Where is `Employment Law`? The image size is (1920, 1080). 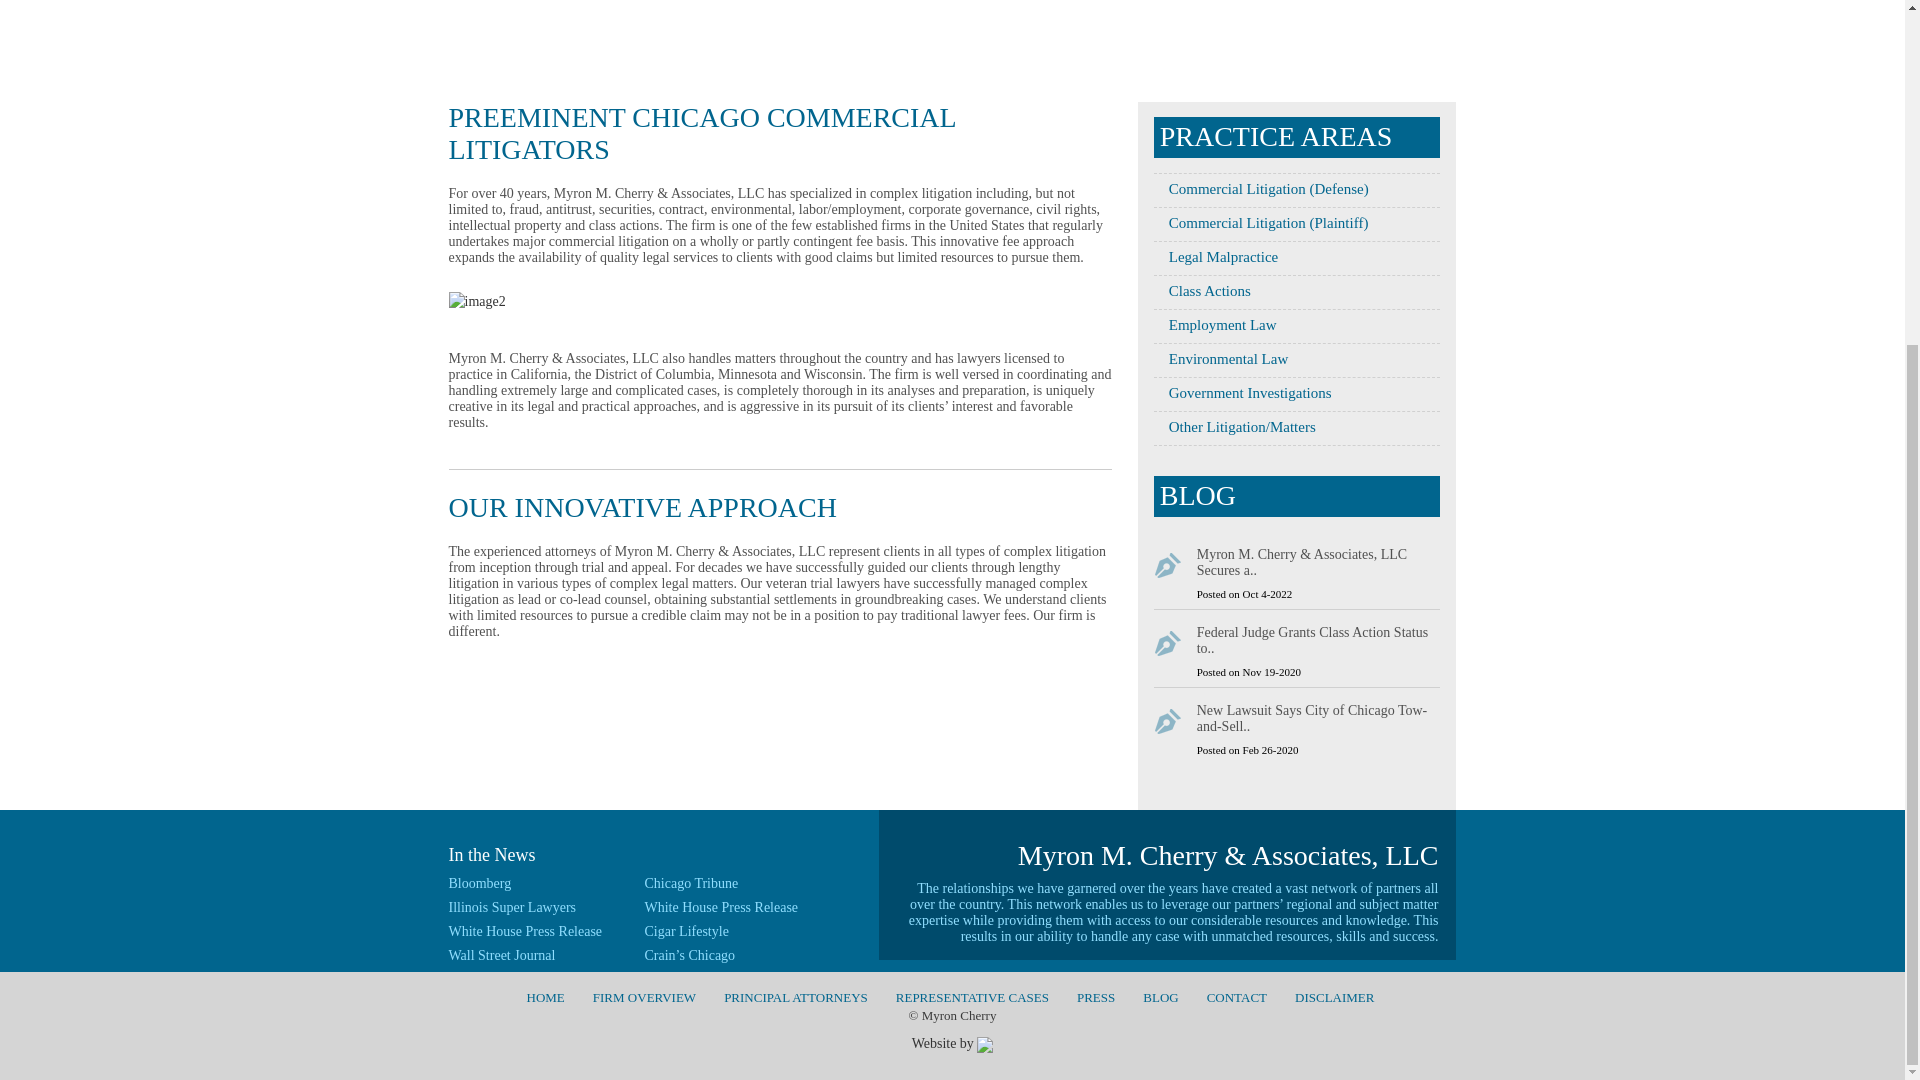
Employment Law is located at coordinates (1214, 324).